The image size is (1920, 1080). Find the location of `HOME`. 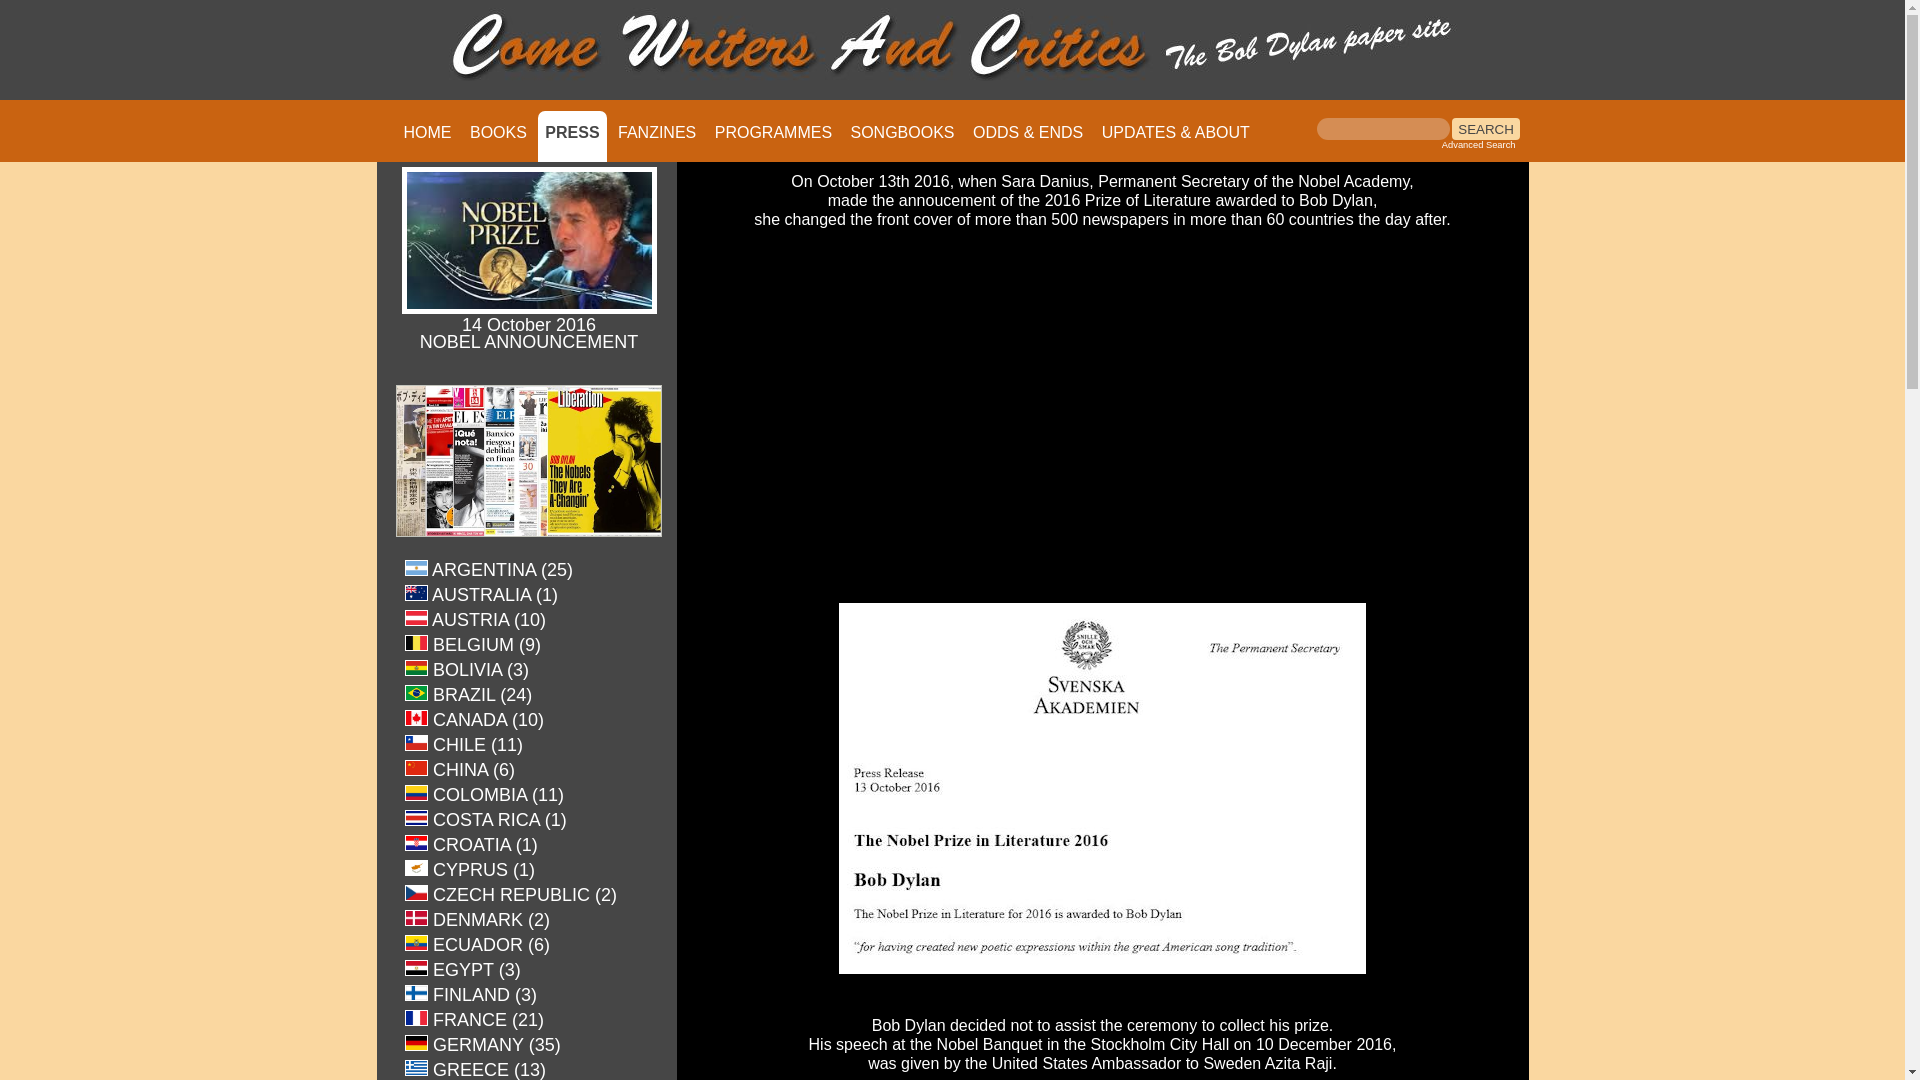

HOME is located at coordinates (426, 132).